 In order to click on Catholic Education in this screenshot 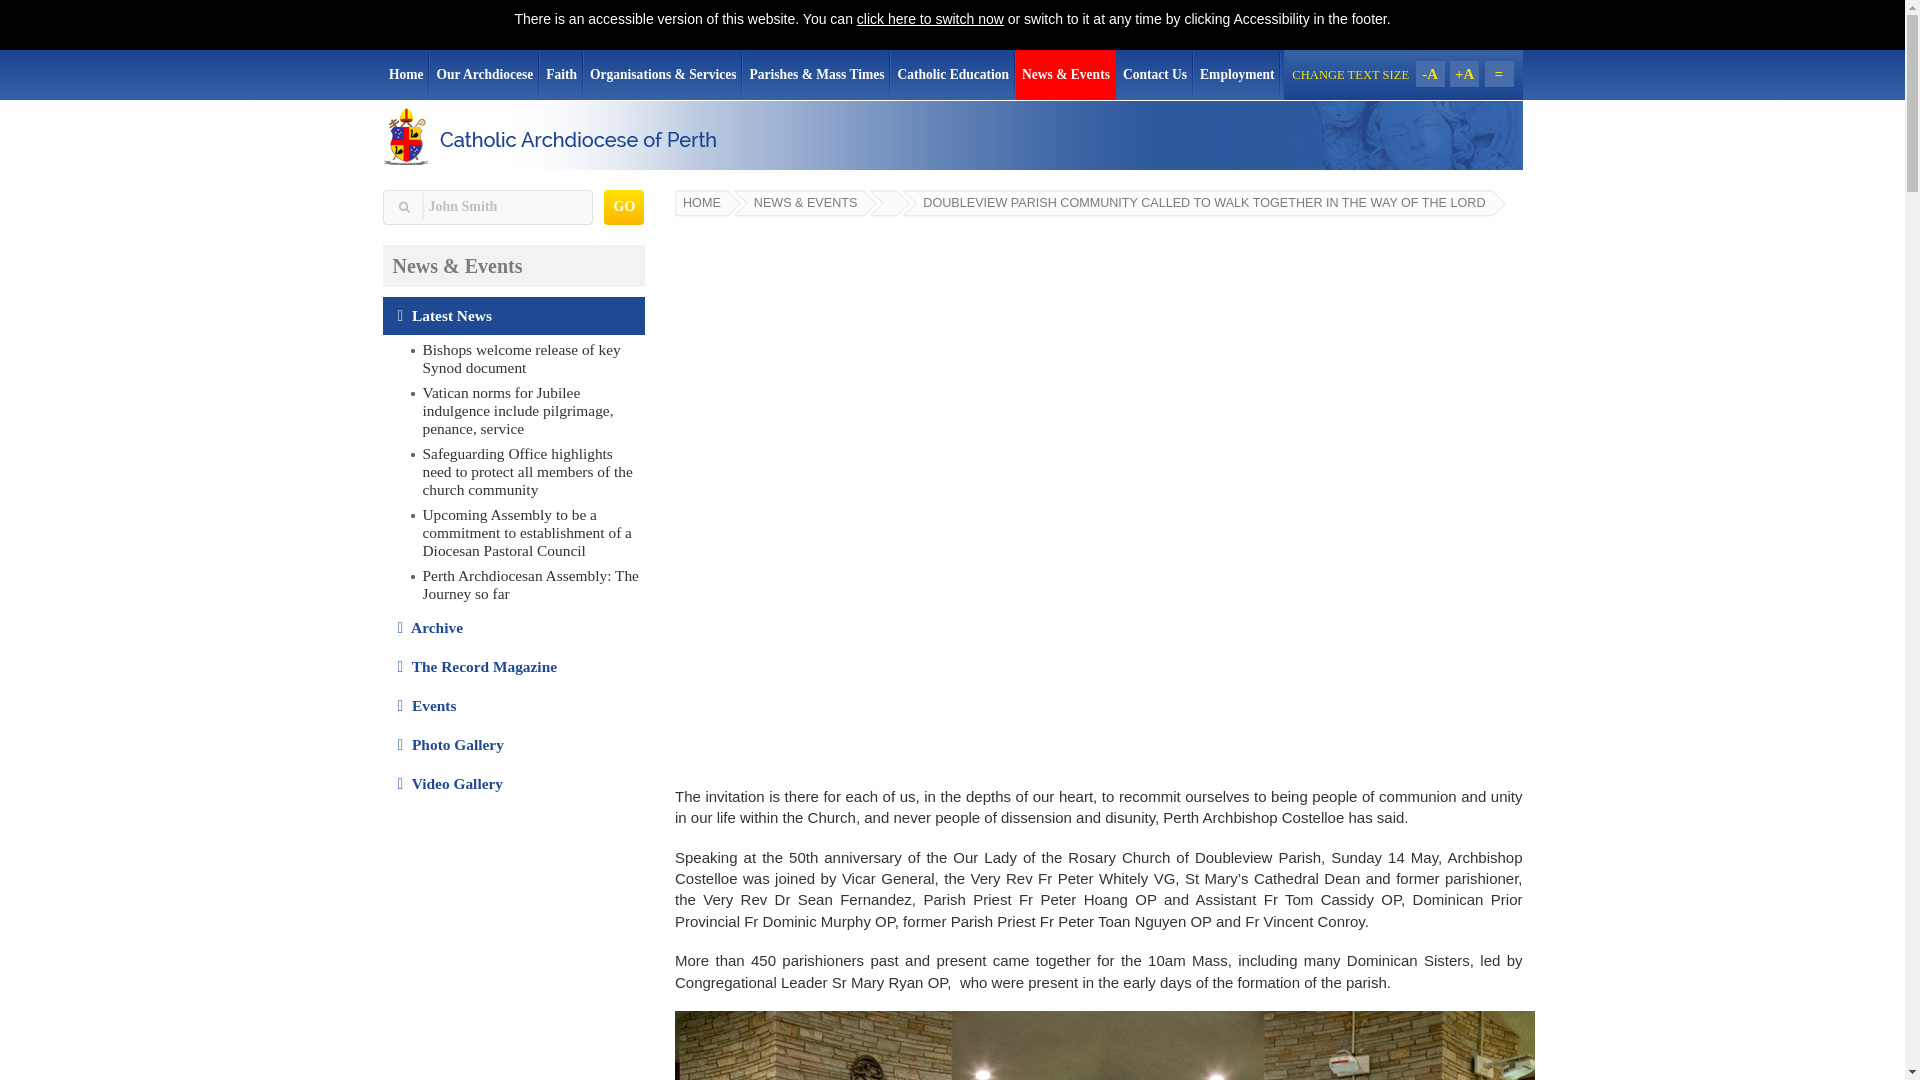, I will do `click(952, 74)`.